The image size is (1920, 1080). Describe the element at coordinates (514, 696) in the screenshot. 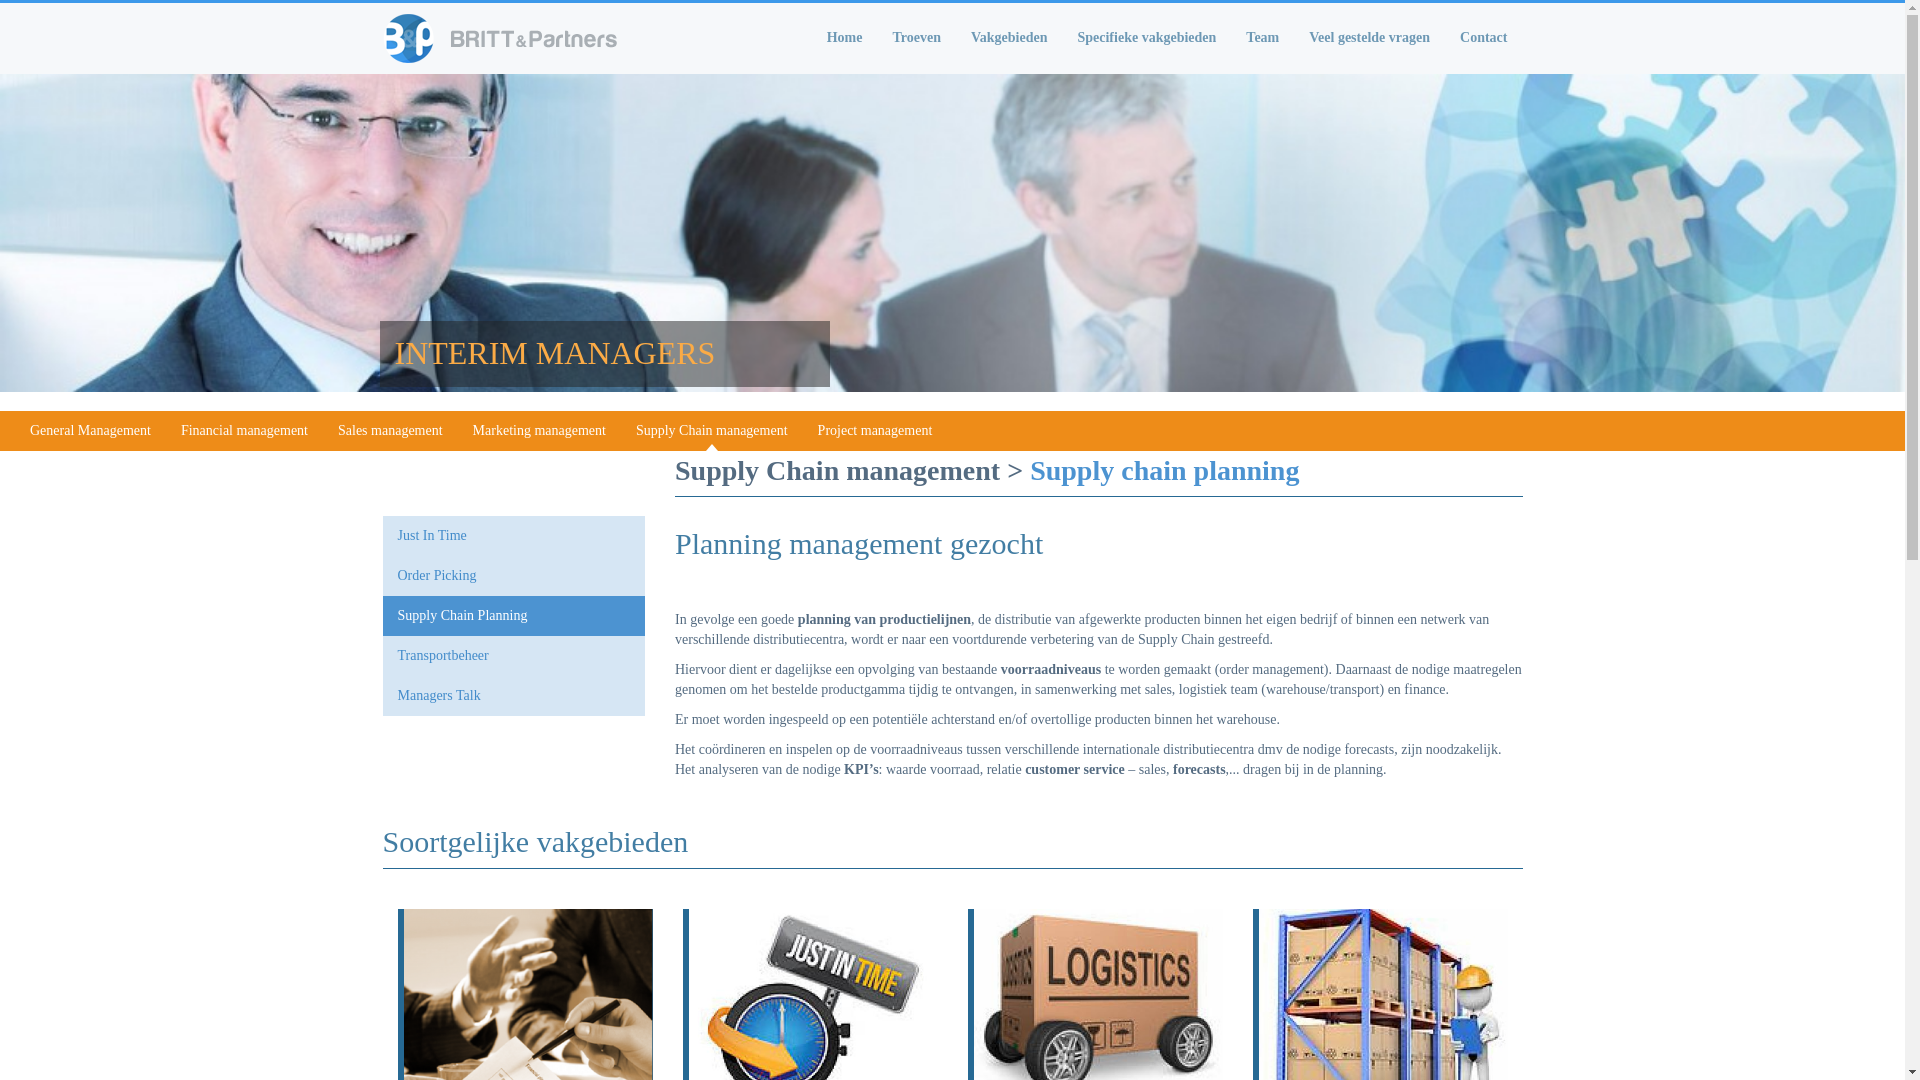

I see `Managers Talk` at that location.